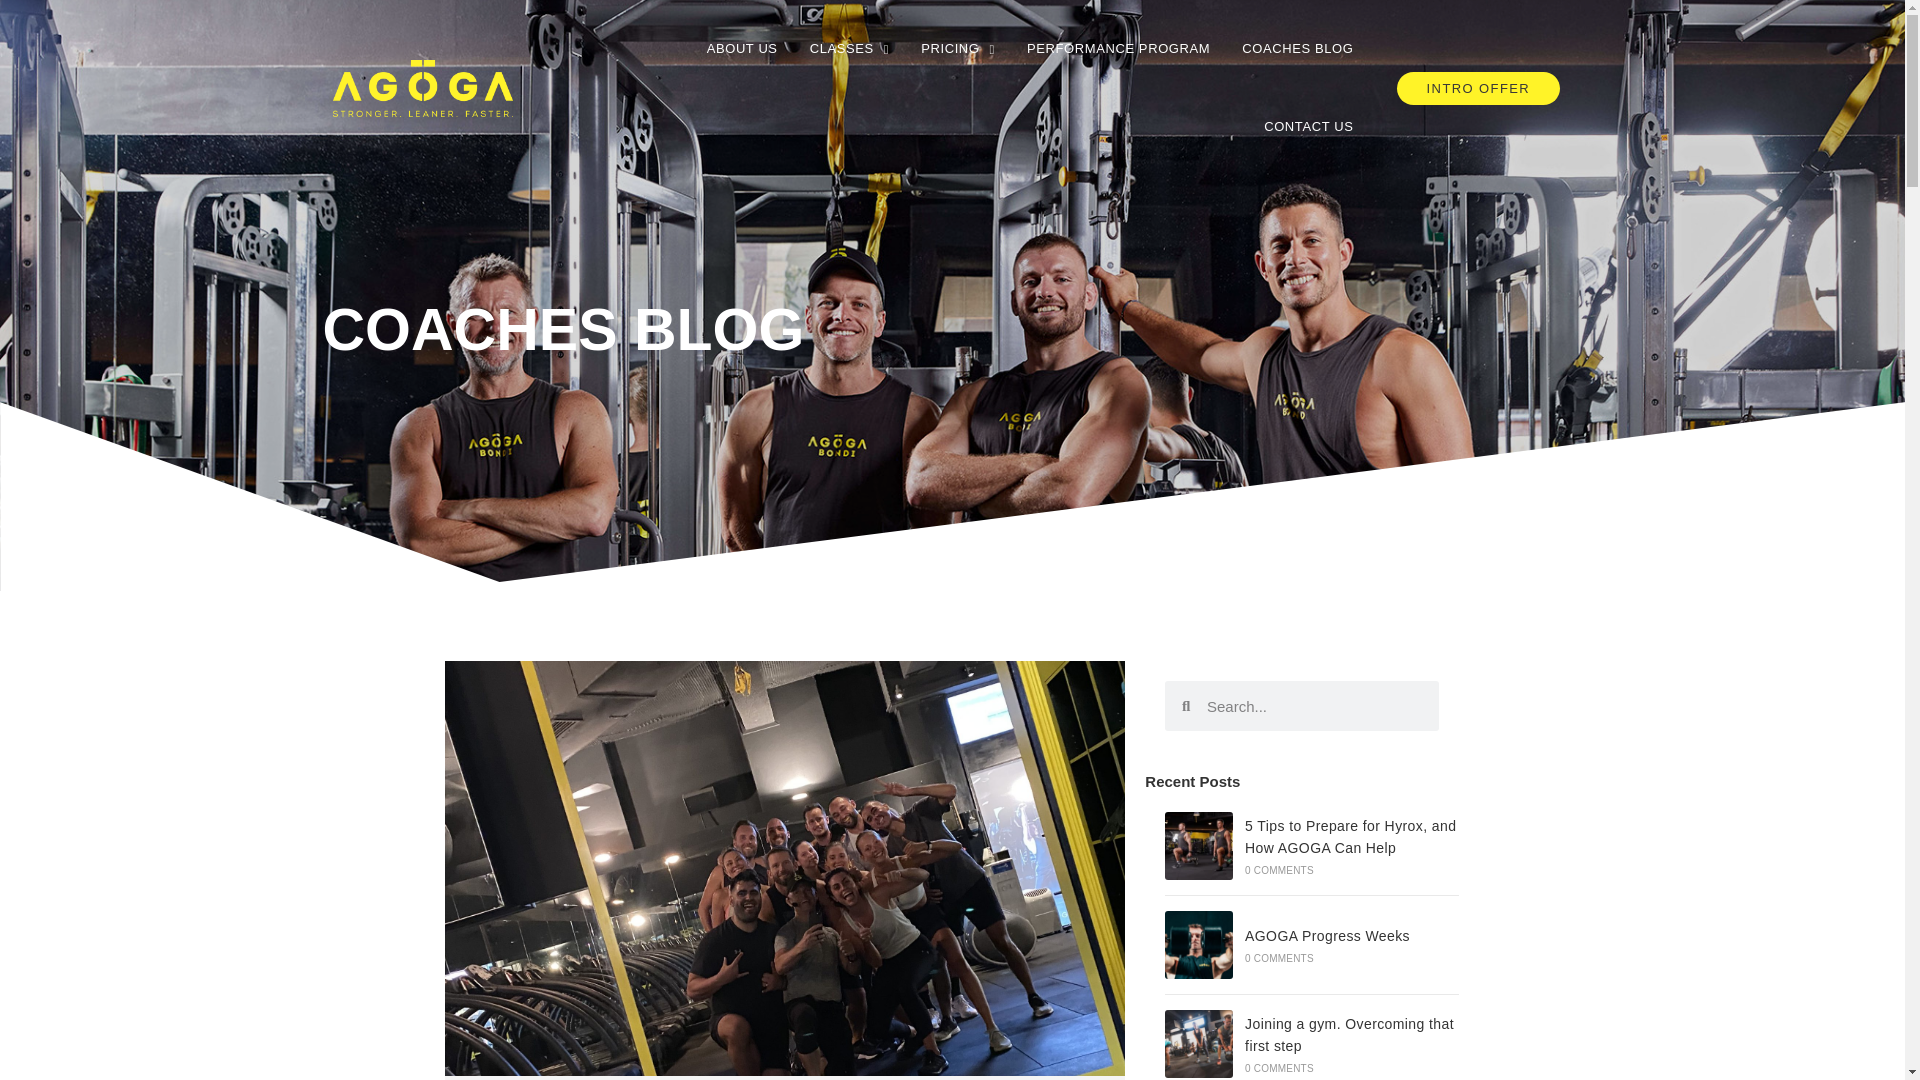 The image size is (1920, 1080). Describe the element at coordinates (1198, 846) in the screenshot. I see `5 Tips to Prepare for Hyrox, and How AGOGA Can Help` at that location.